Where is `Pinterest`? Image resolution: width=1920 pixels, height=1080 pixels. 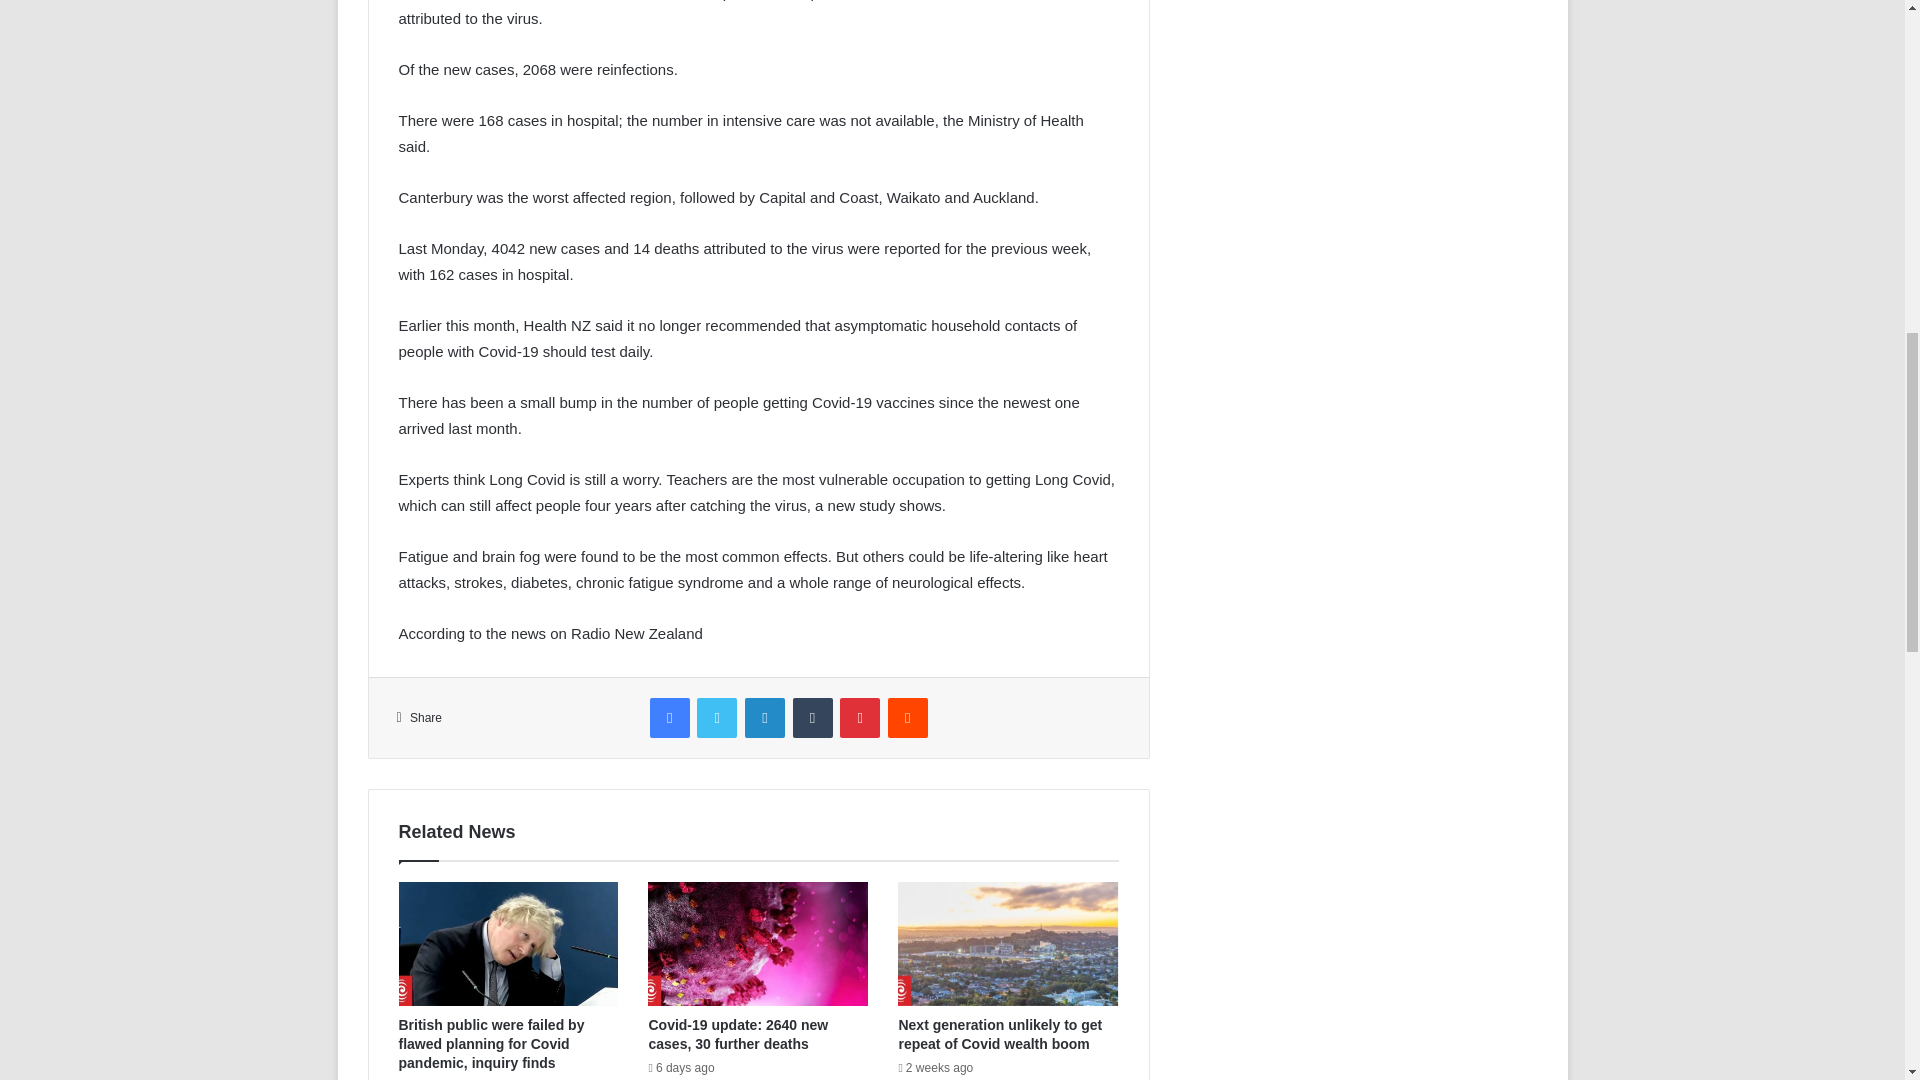 Pinterest is located at coordinates (860, 717).